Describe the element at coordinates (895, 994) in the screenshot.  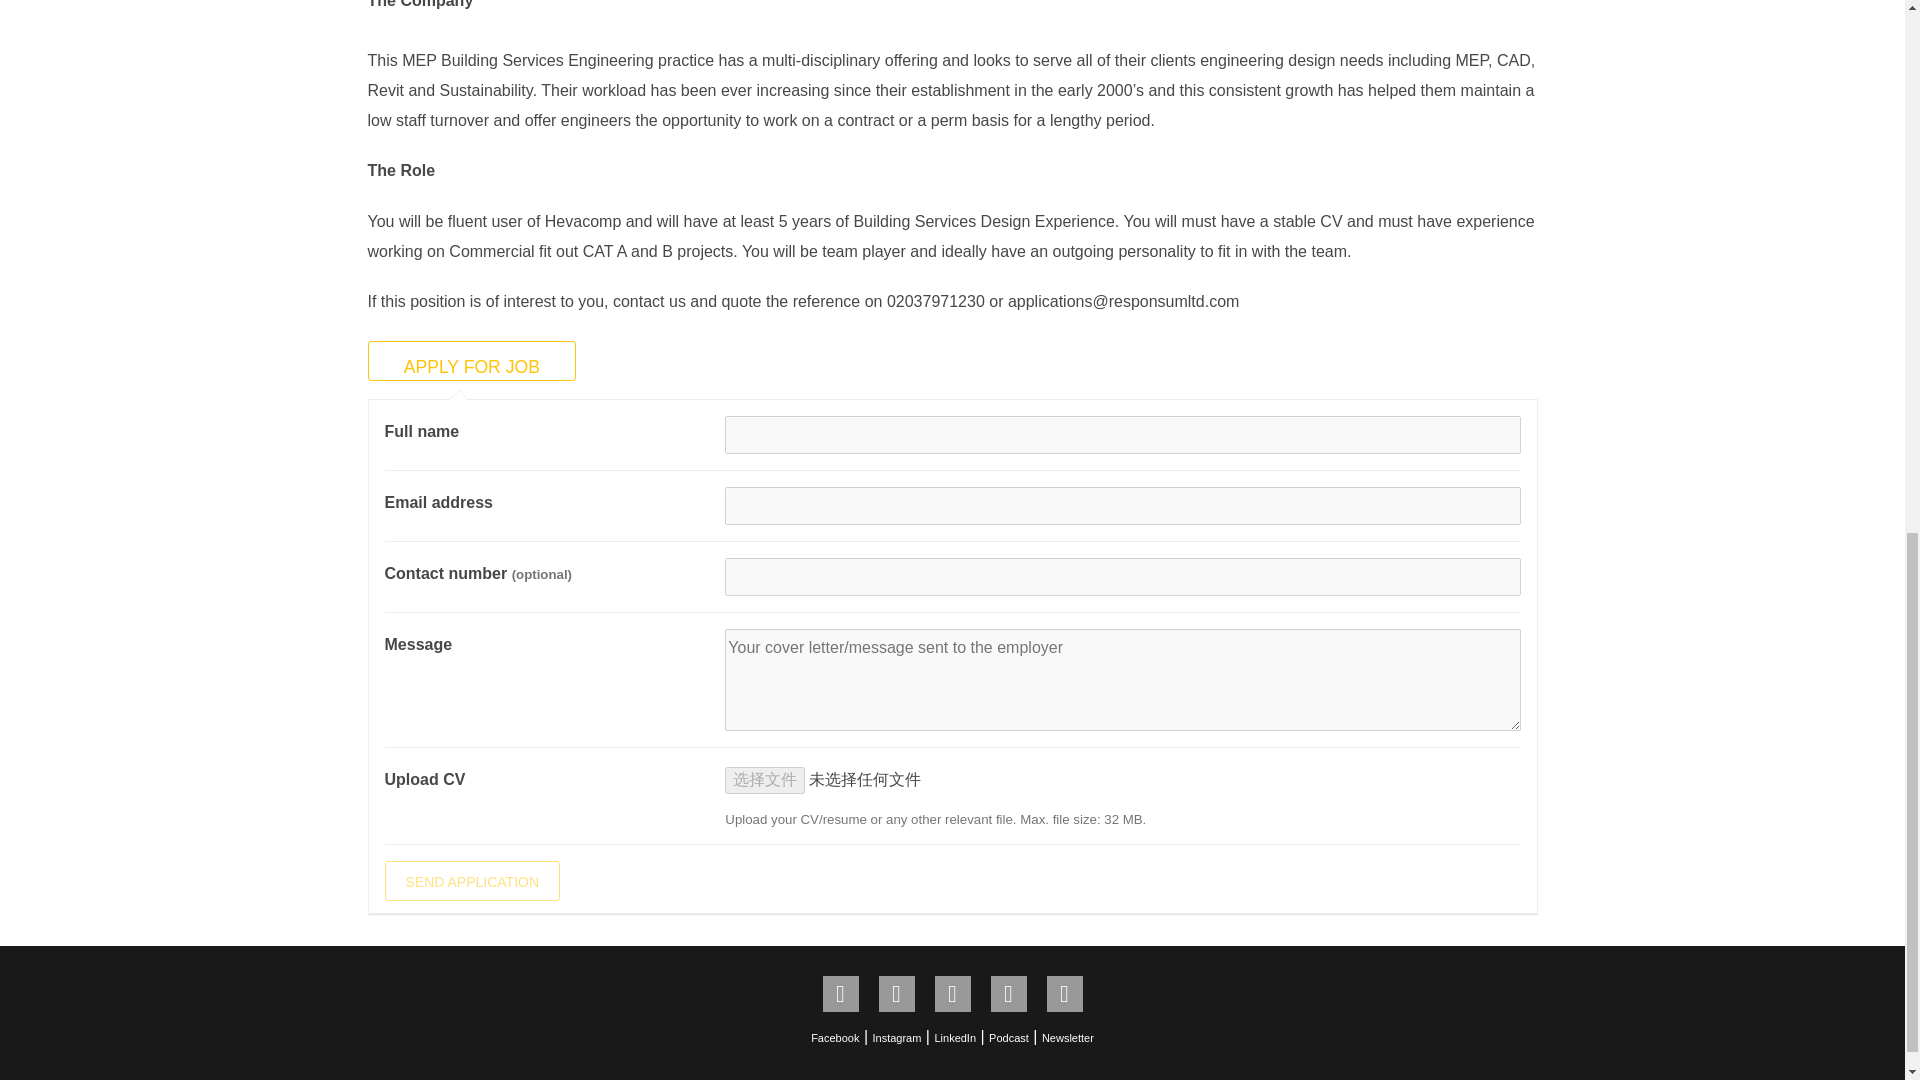
I see `Instagram` at that location.